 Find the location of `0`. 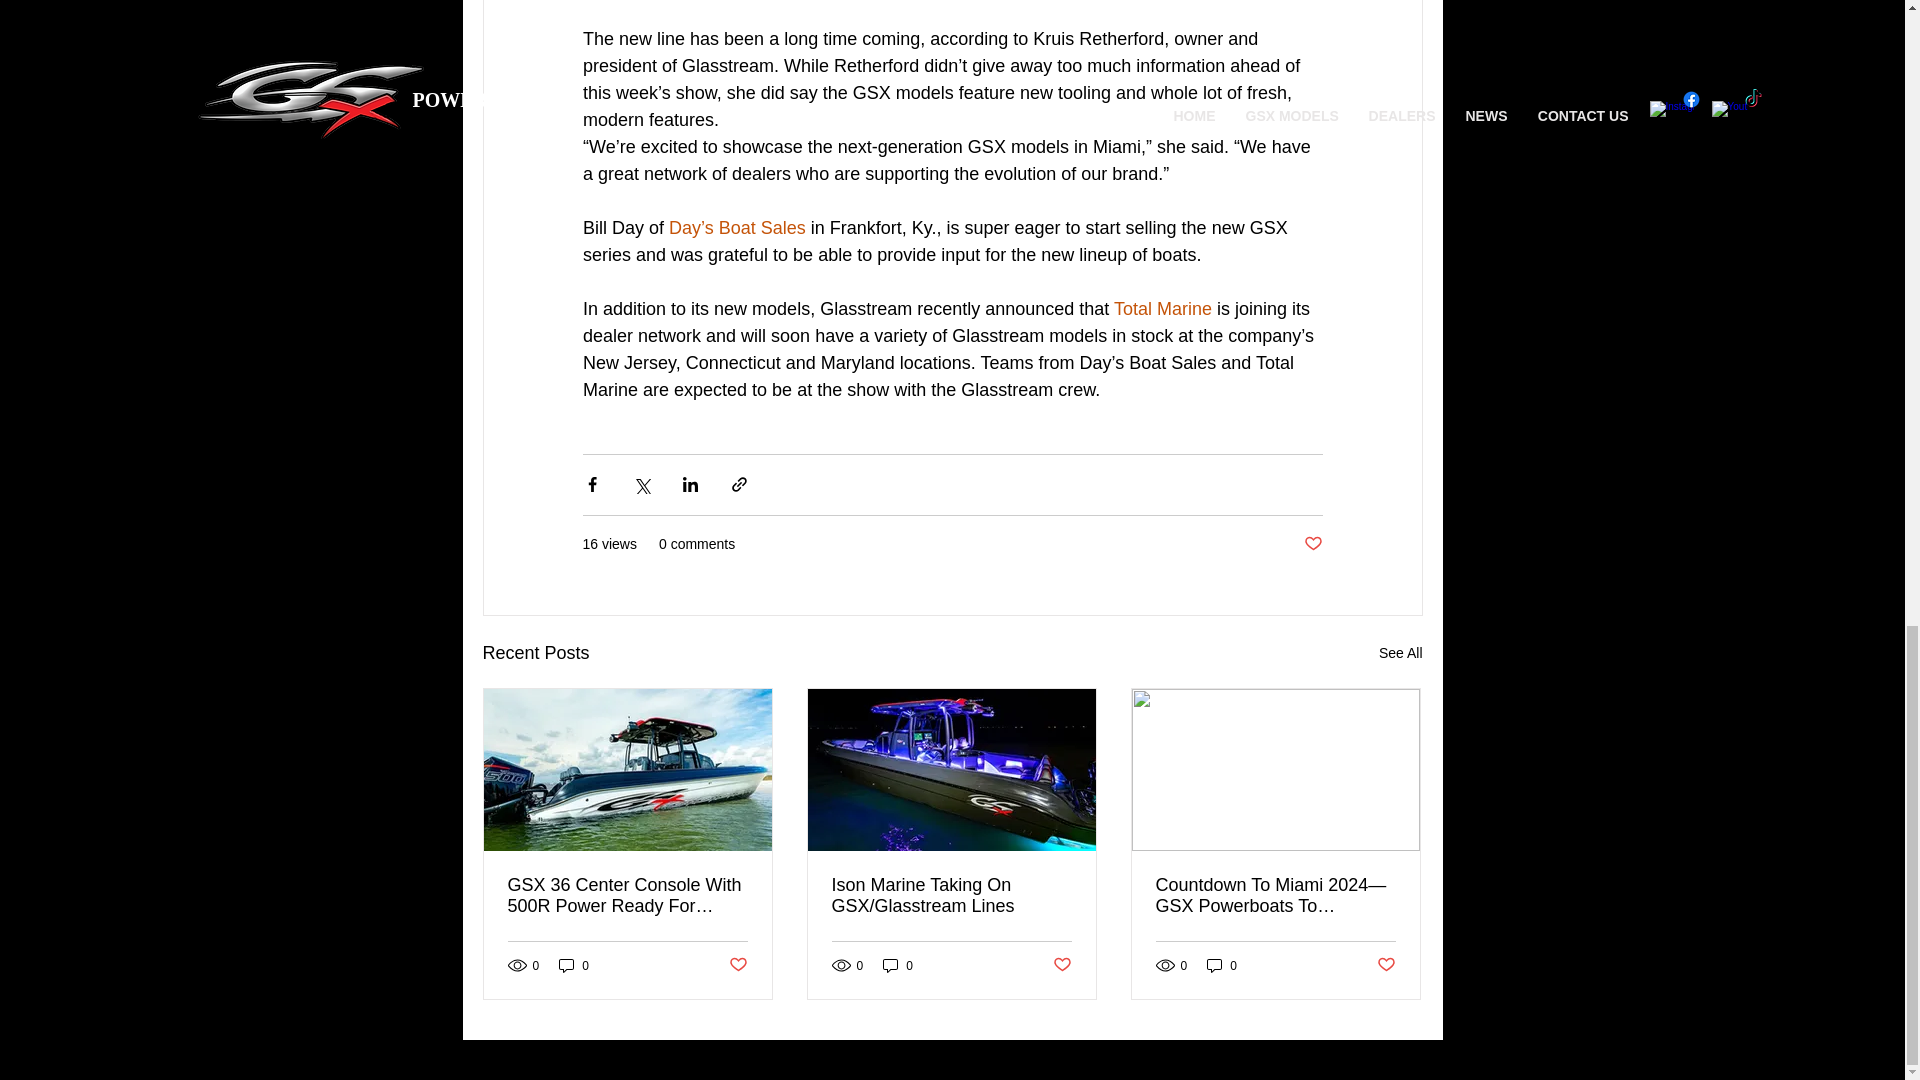

0 is located at coordinates (574, 965).